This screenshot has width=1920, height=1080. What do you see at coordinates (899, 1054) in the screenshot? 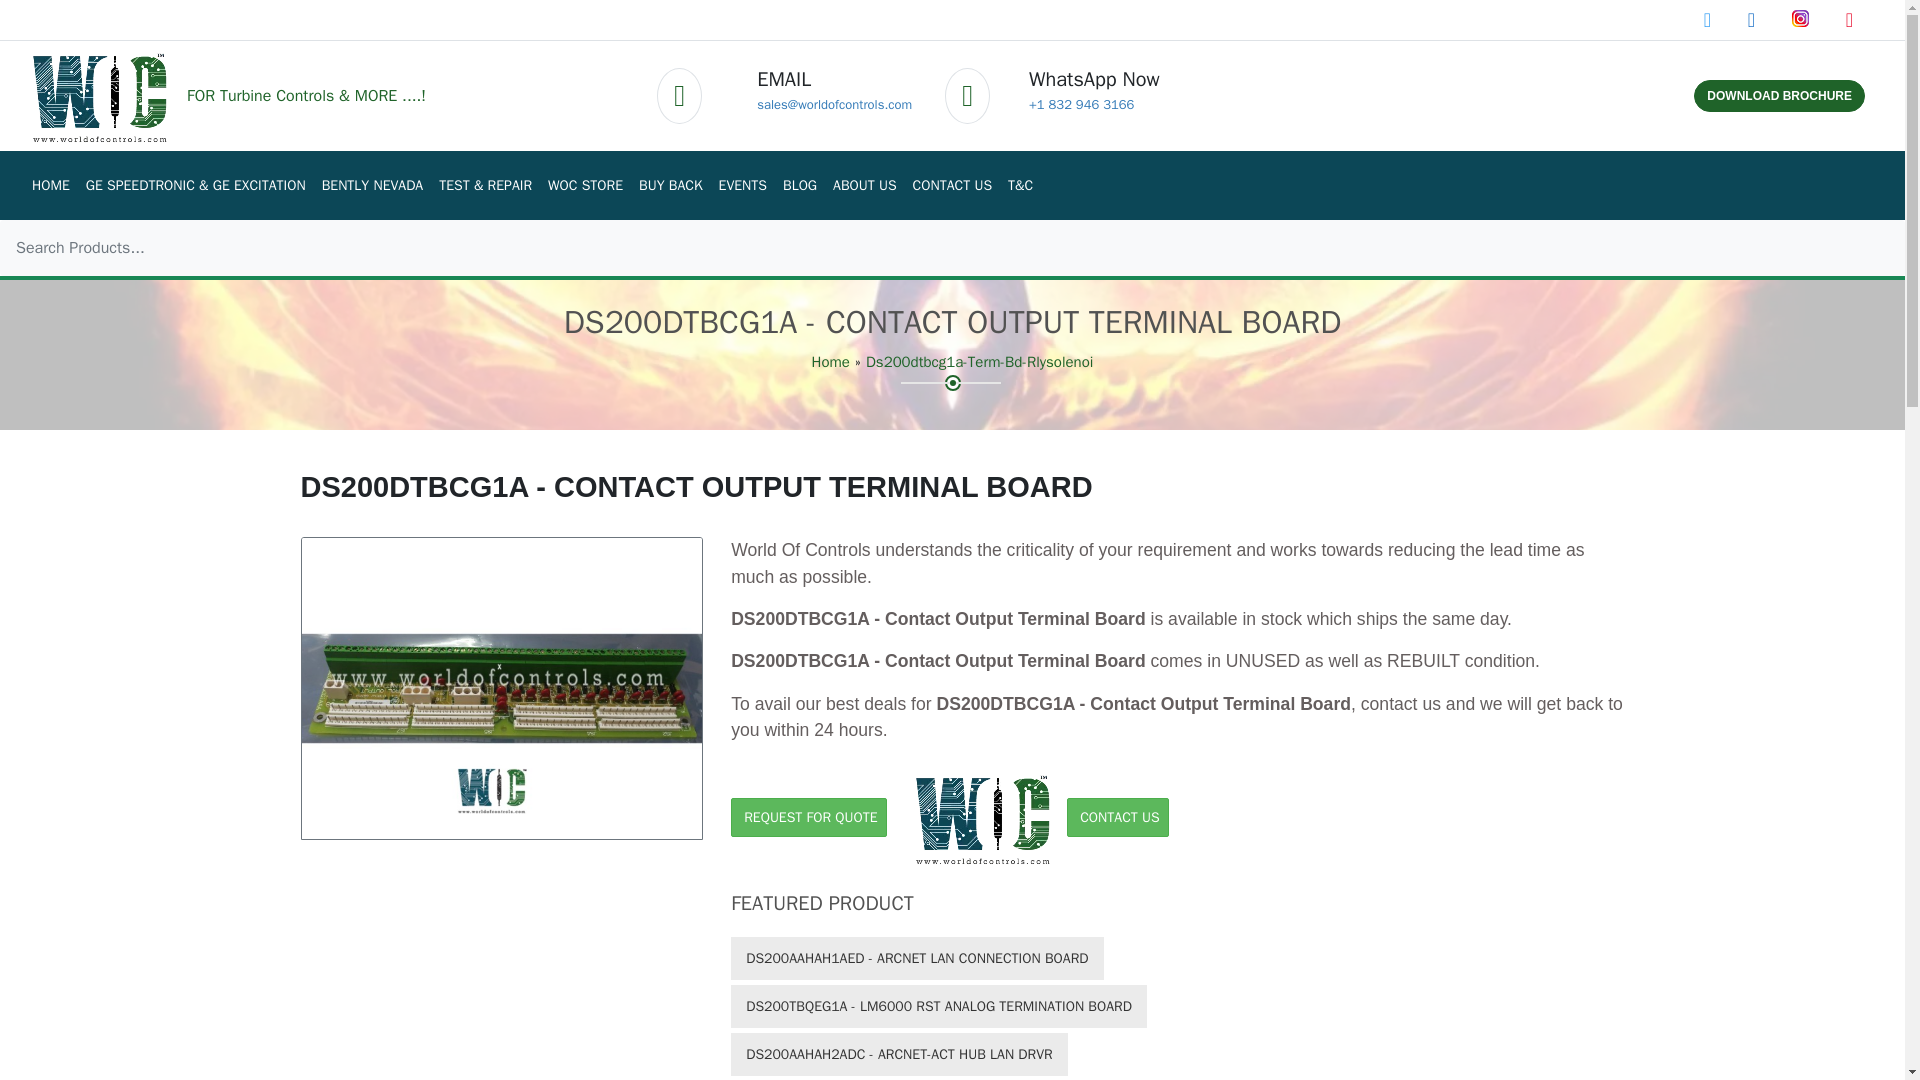
I see `DS200AAHAH2ADC - ARCNET-ACT HUB LAN DRVR` at bounding box center [899, 1054].